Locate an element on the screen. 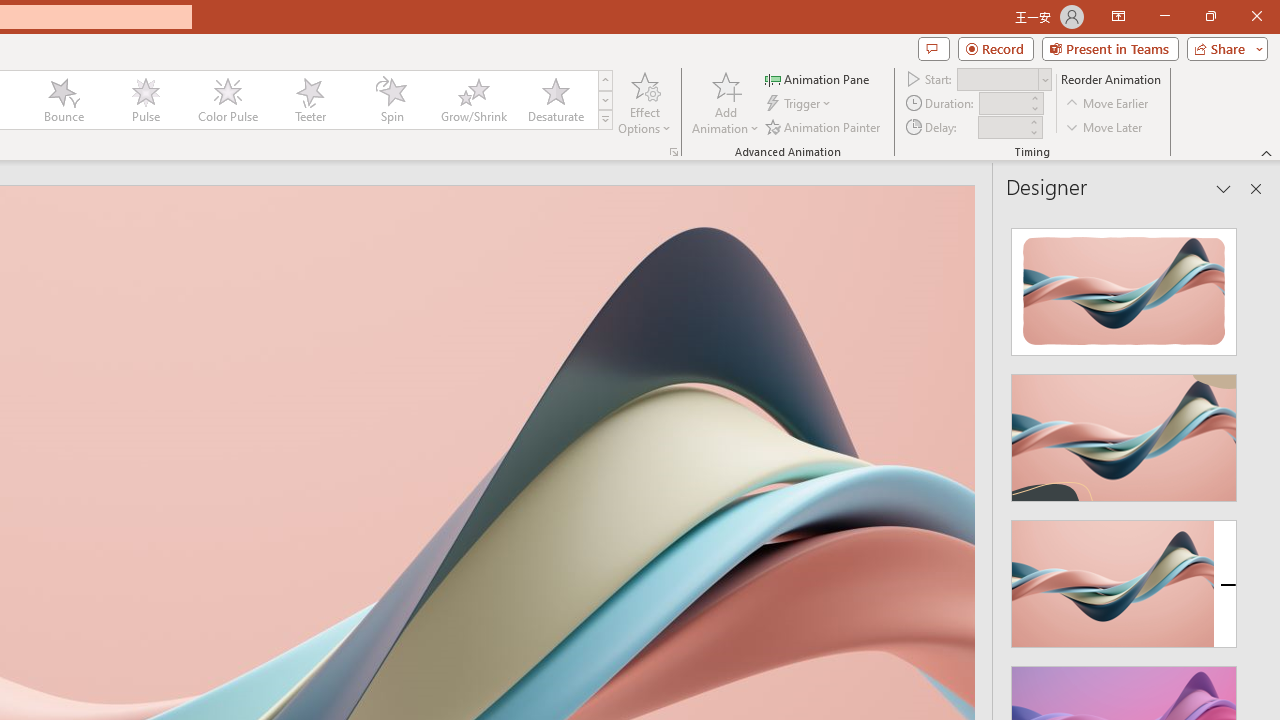  Animation Painter is located at coordinates (824, 126).